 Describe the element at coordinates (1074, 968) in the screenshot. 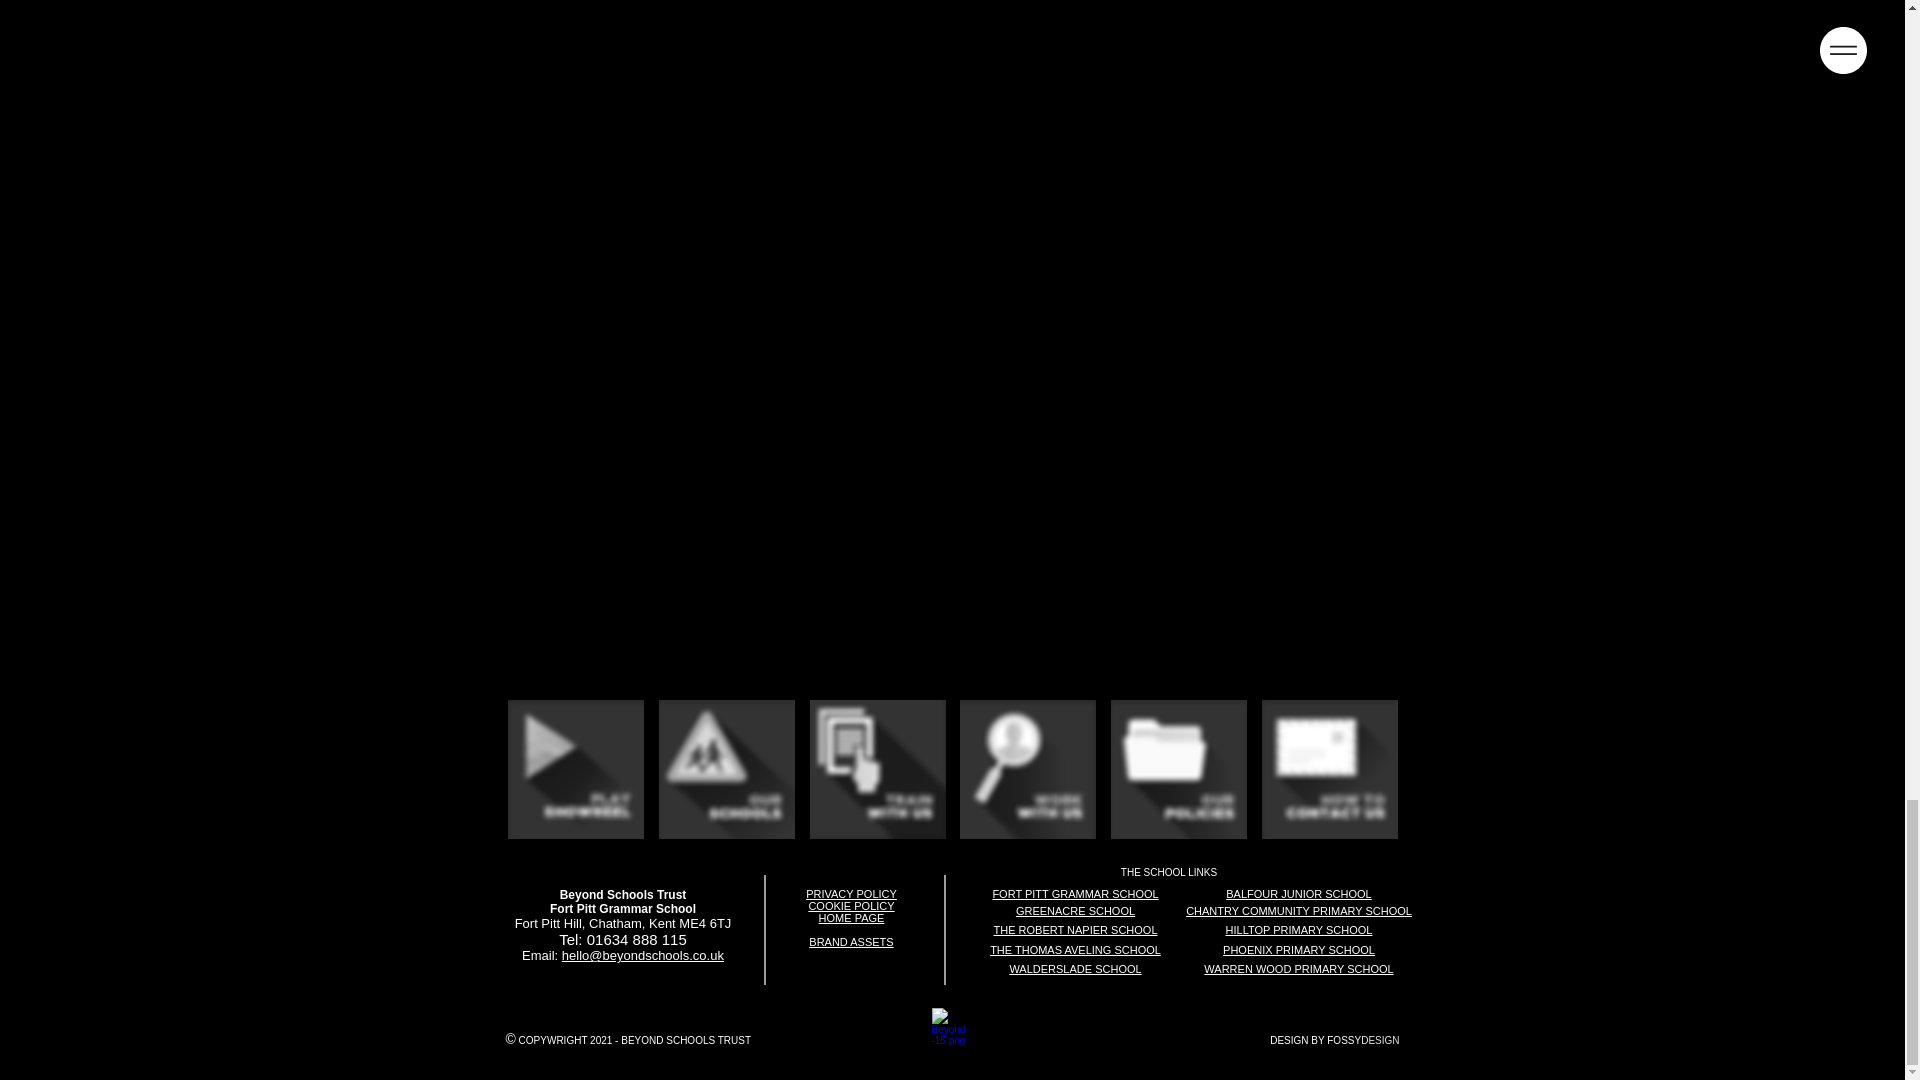

I see `WALDERSLADE SCHOOL` at that location.